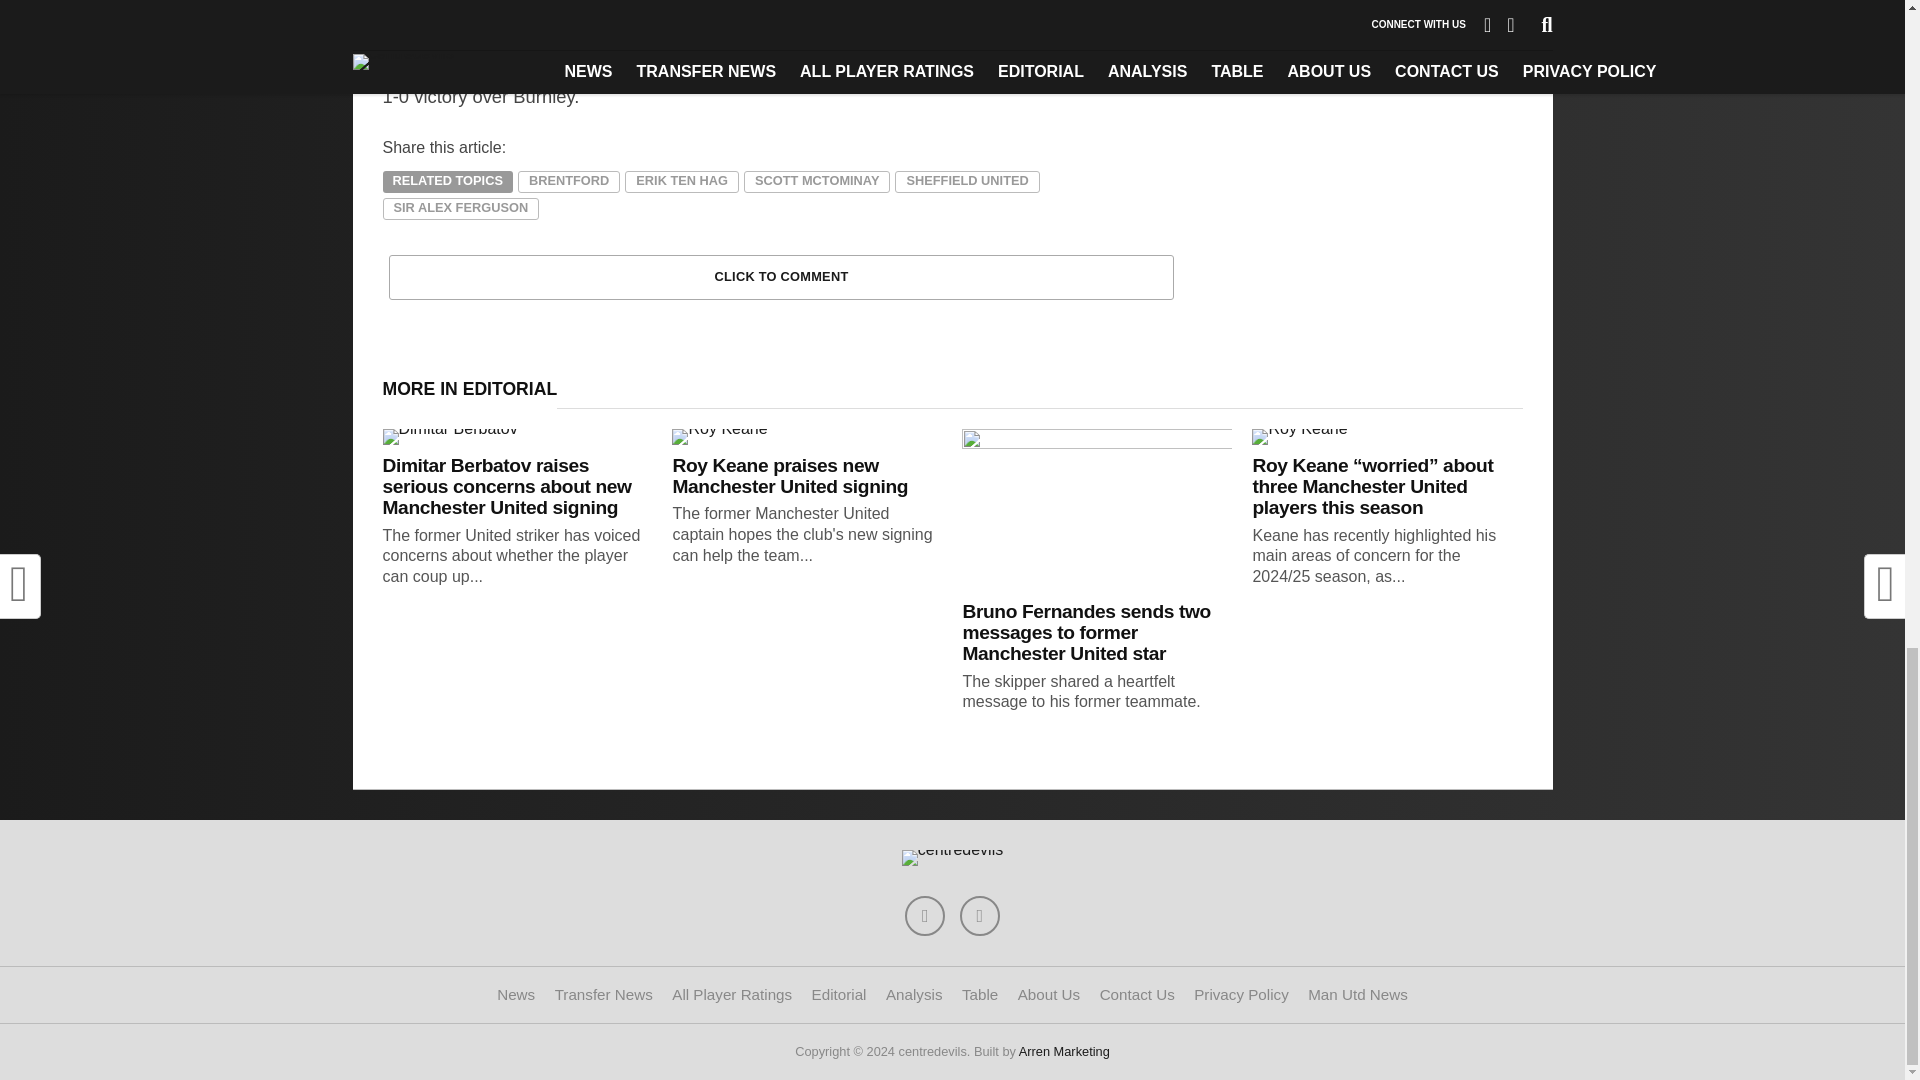  I want to click on BRENTFORD, so click(569, 182).